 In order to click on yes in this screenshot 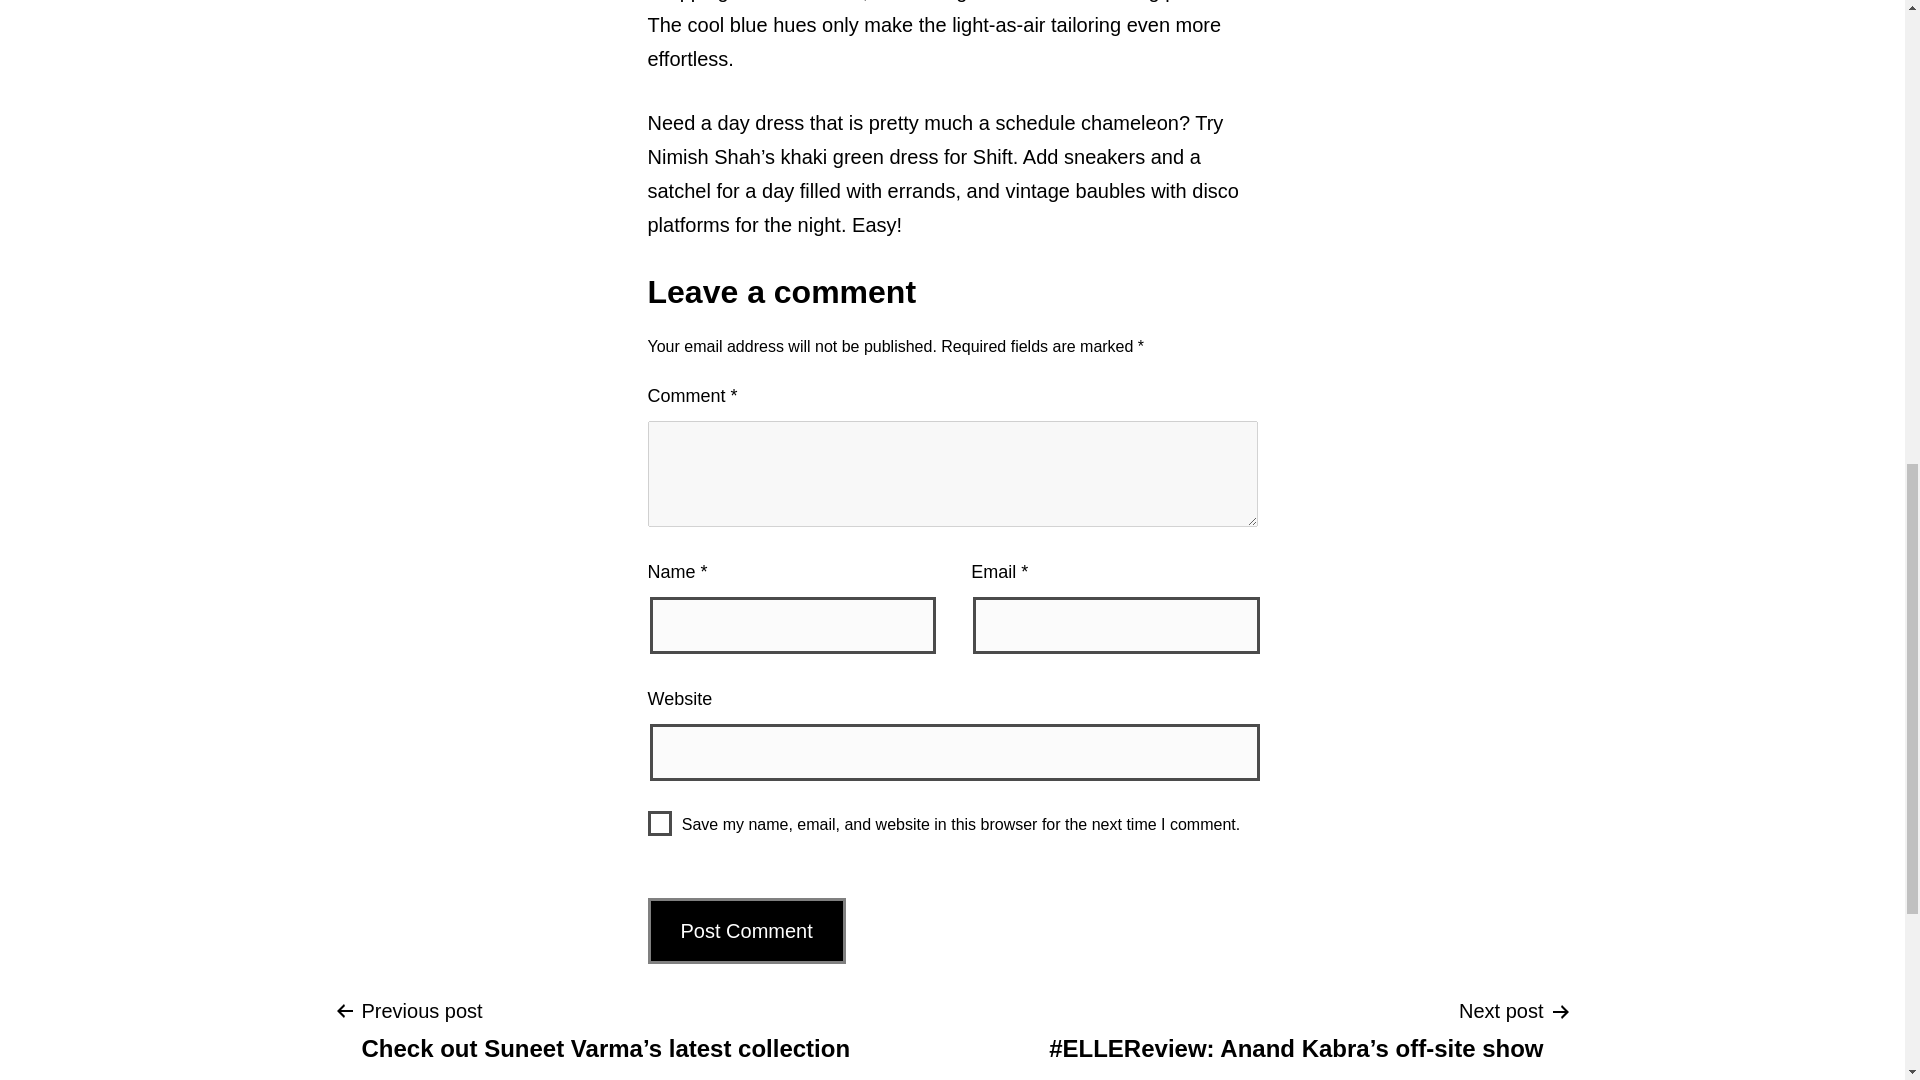, I will do `click(660, 823)`.